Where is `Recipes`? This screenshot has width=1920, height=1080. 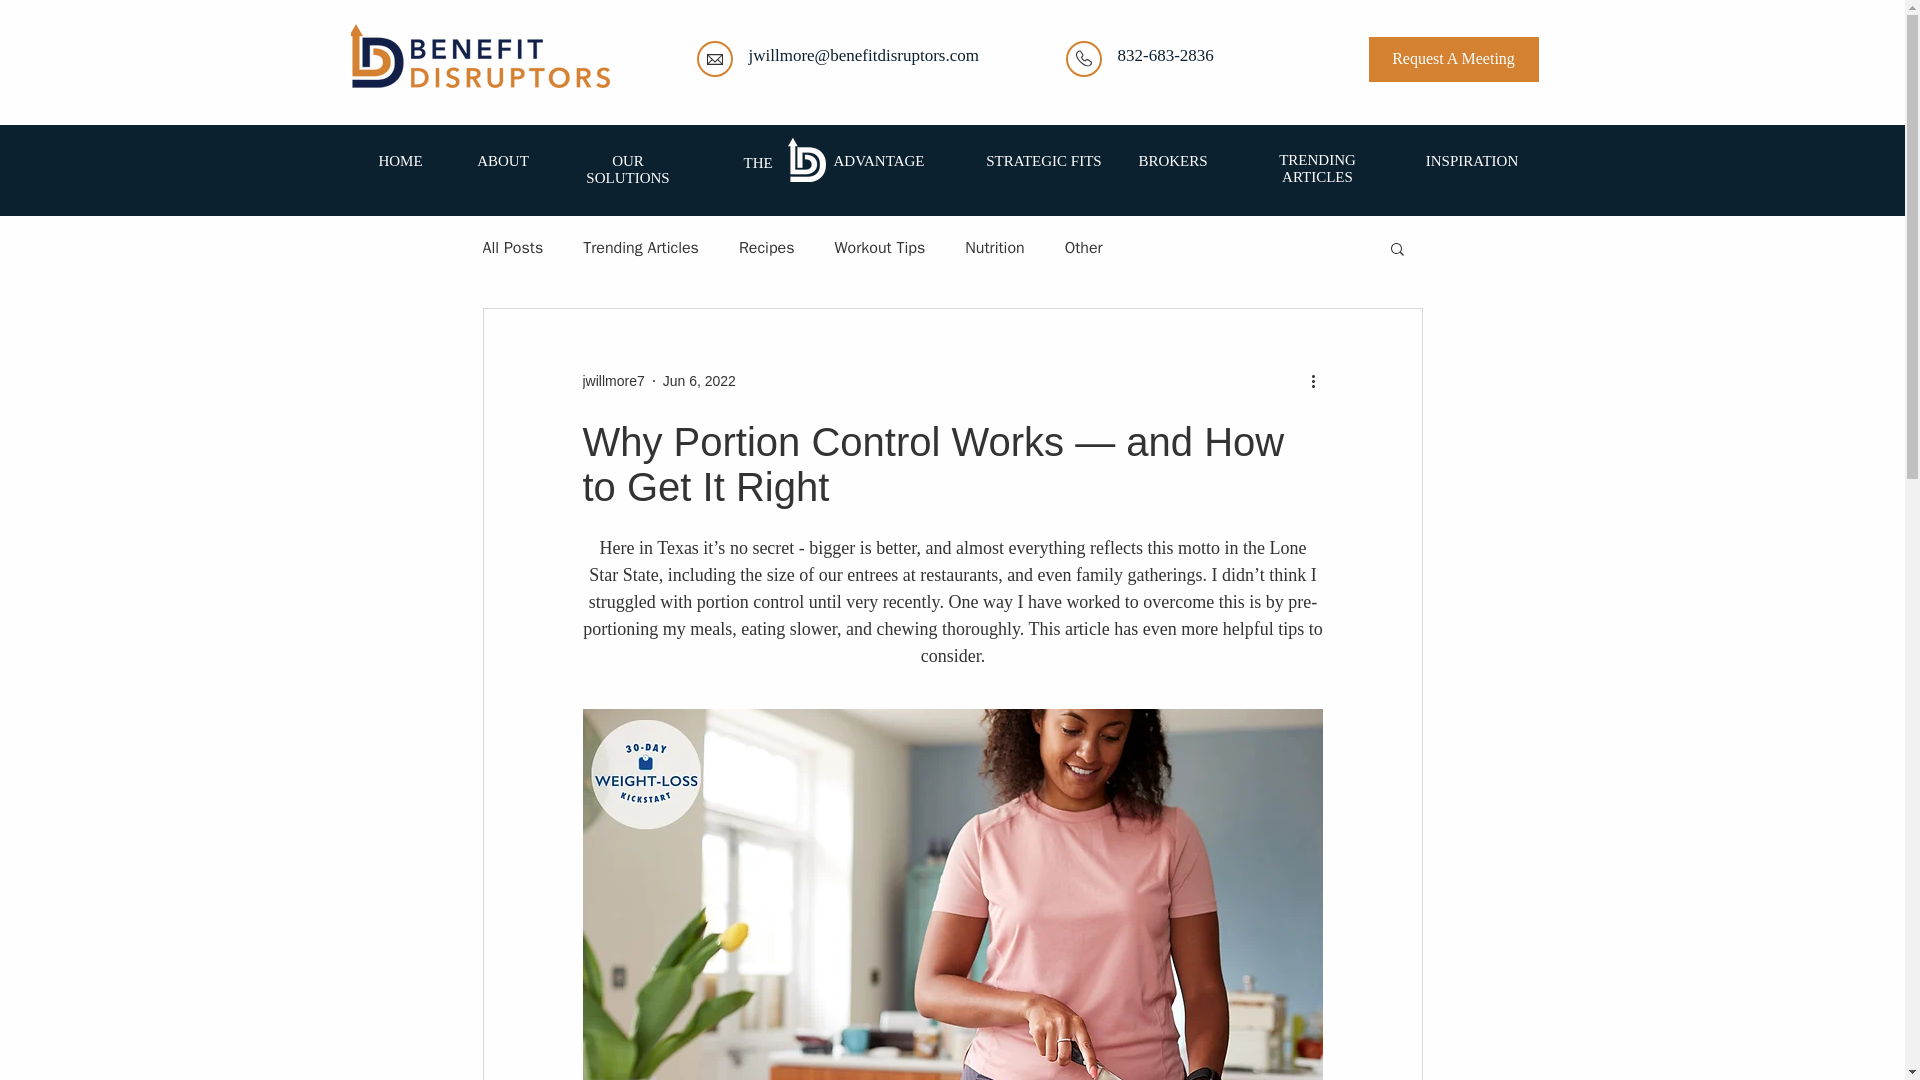
Recipes is located at coordinates (766, 248).